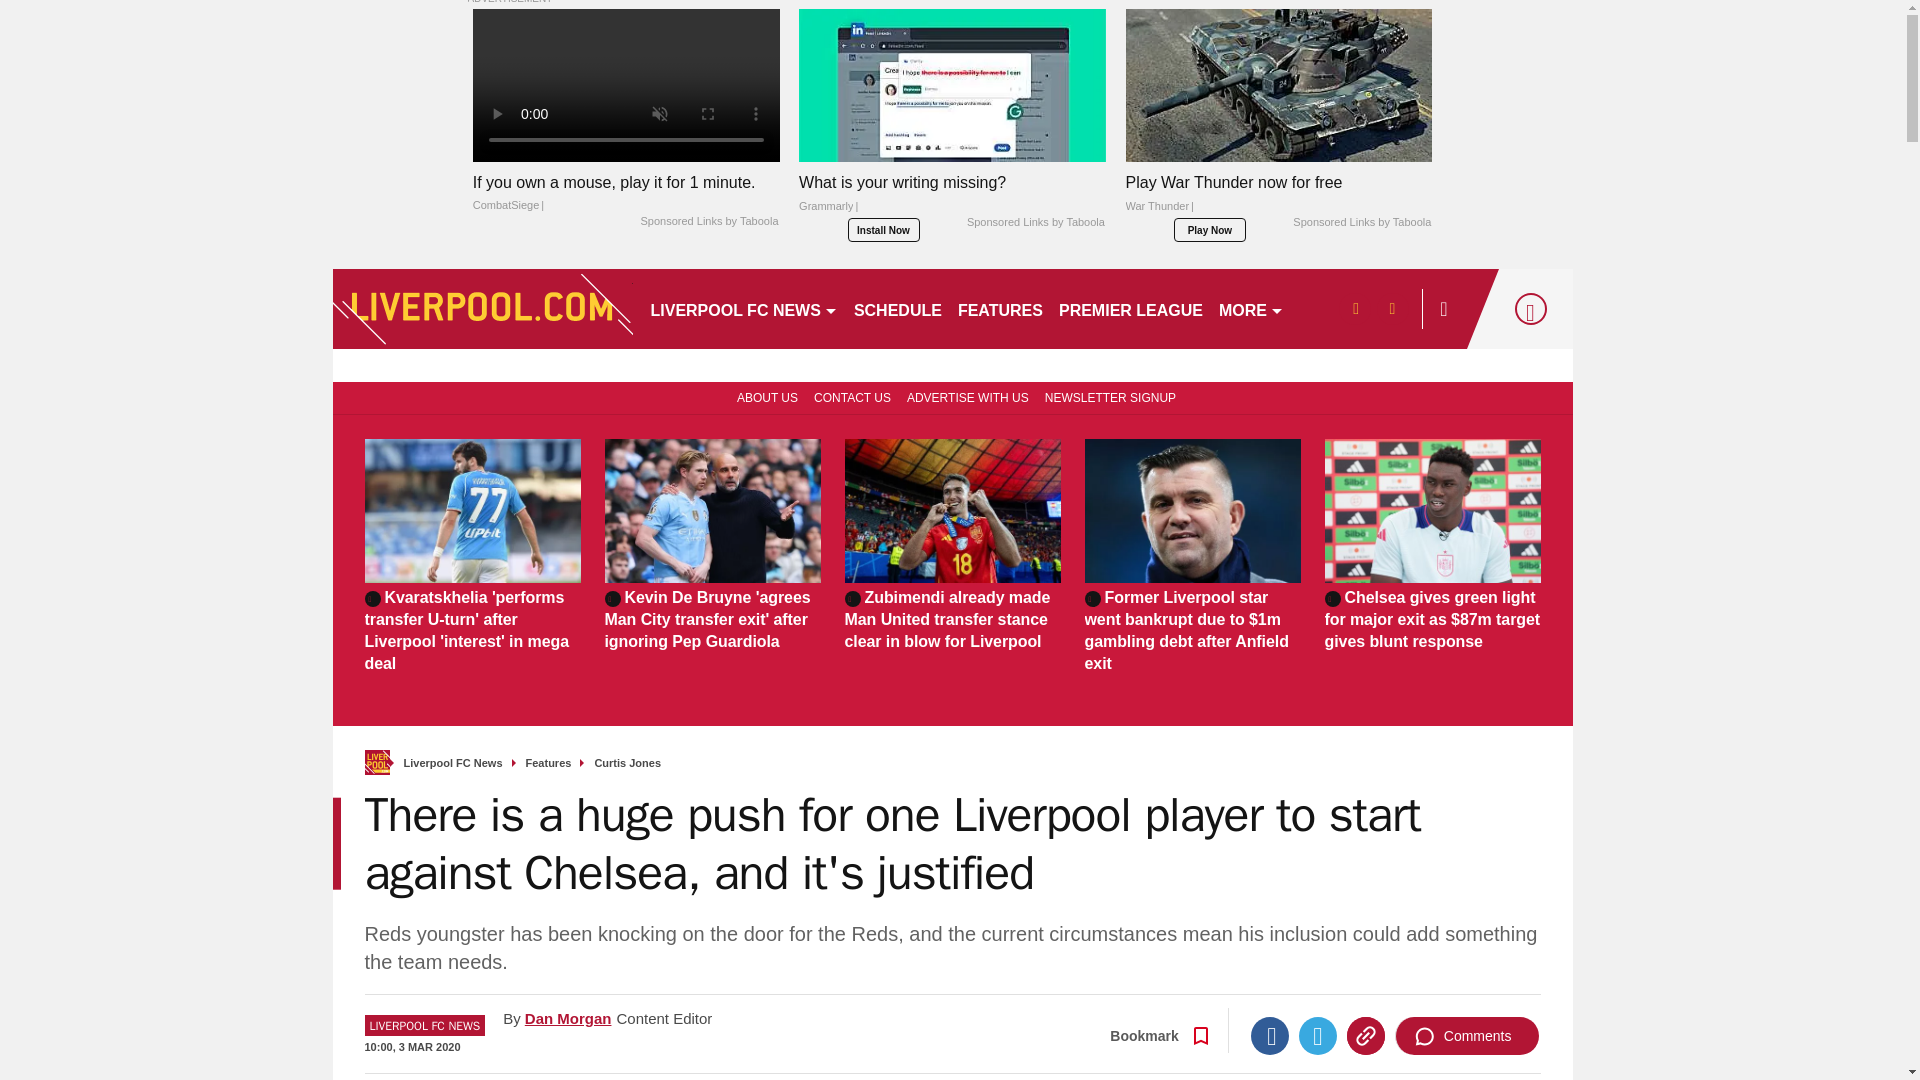 This screenshot has width=1920, height=1080. I want to click on Facebook, so click(1270, 1036).